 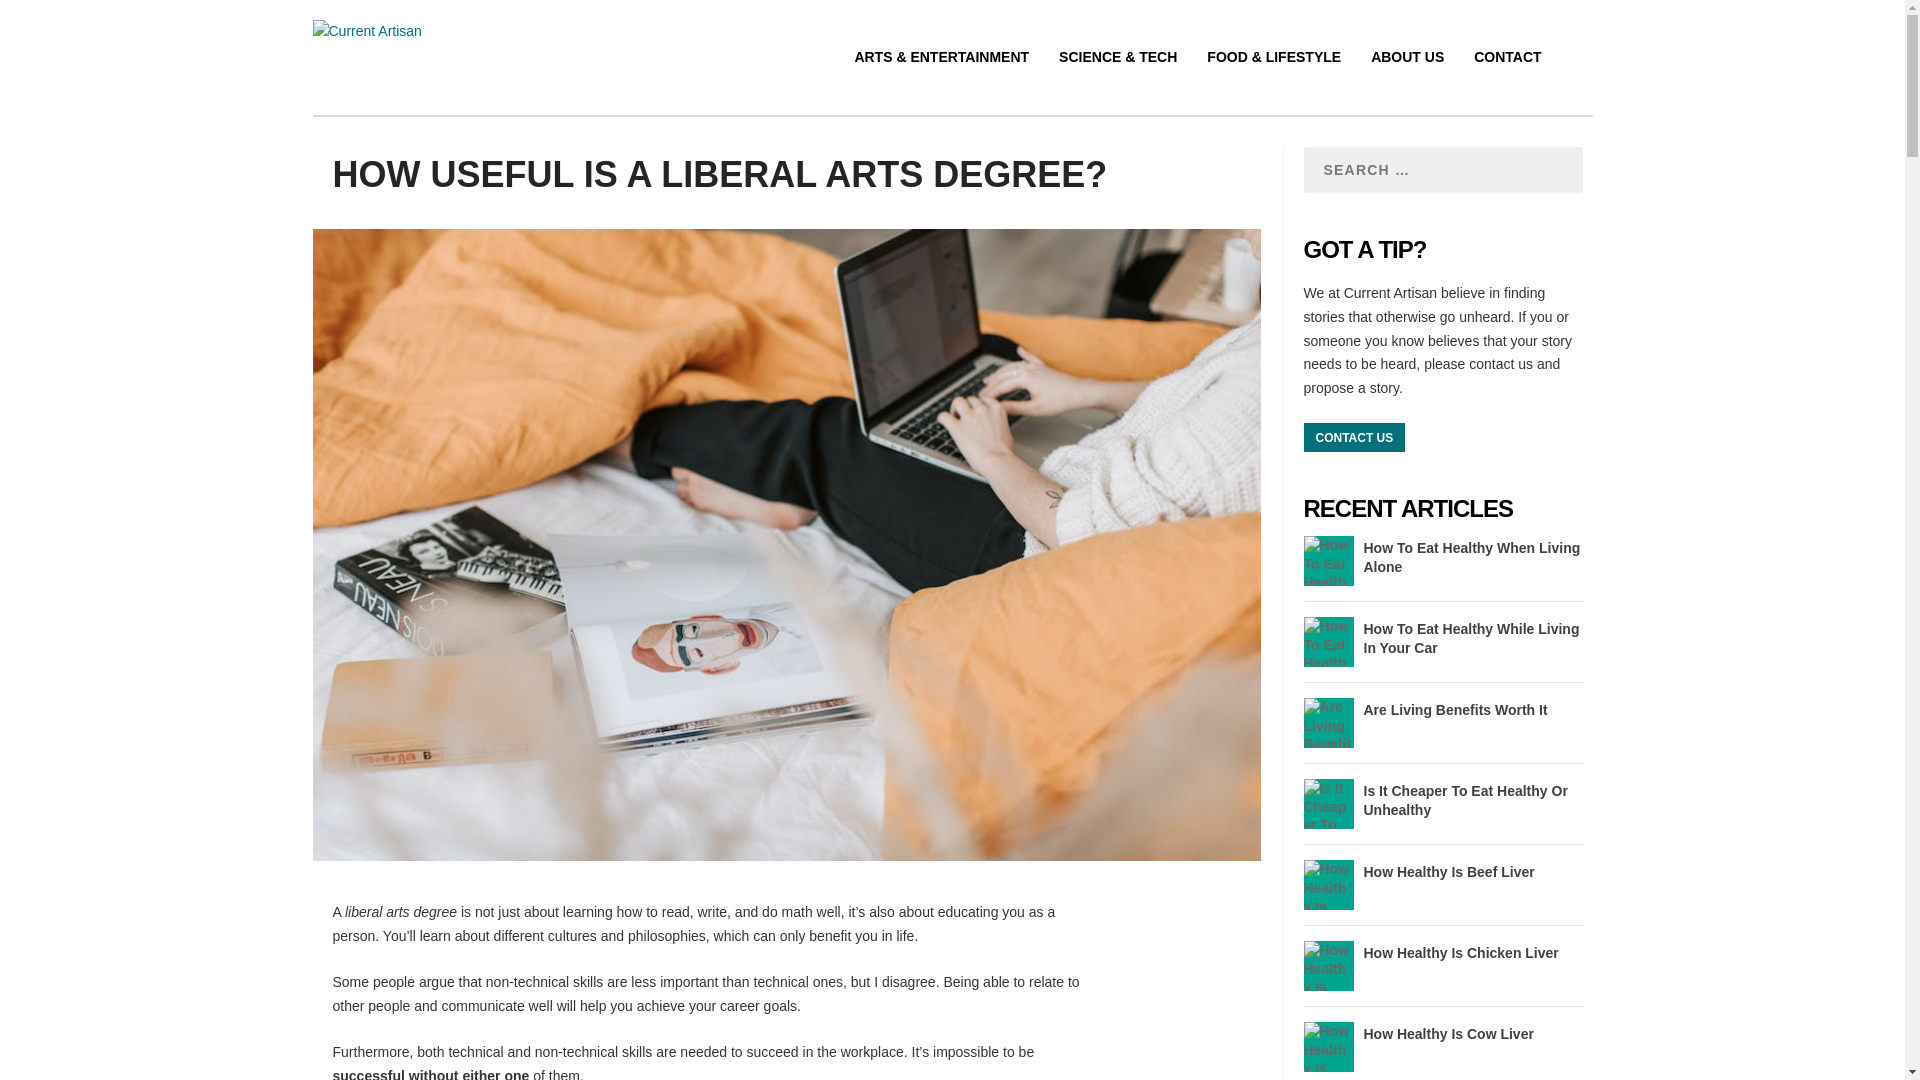 I want to click on Are Living Benefits Worth It, so click(x=1455, y=710).